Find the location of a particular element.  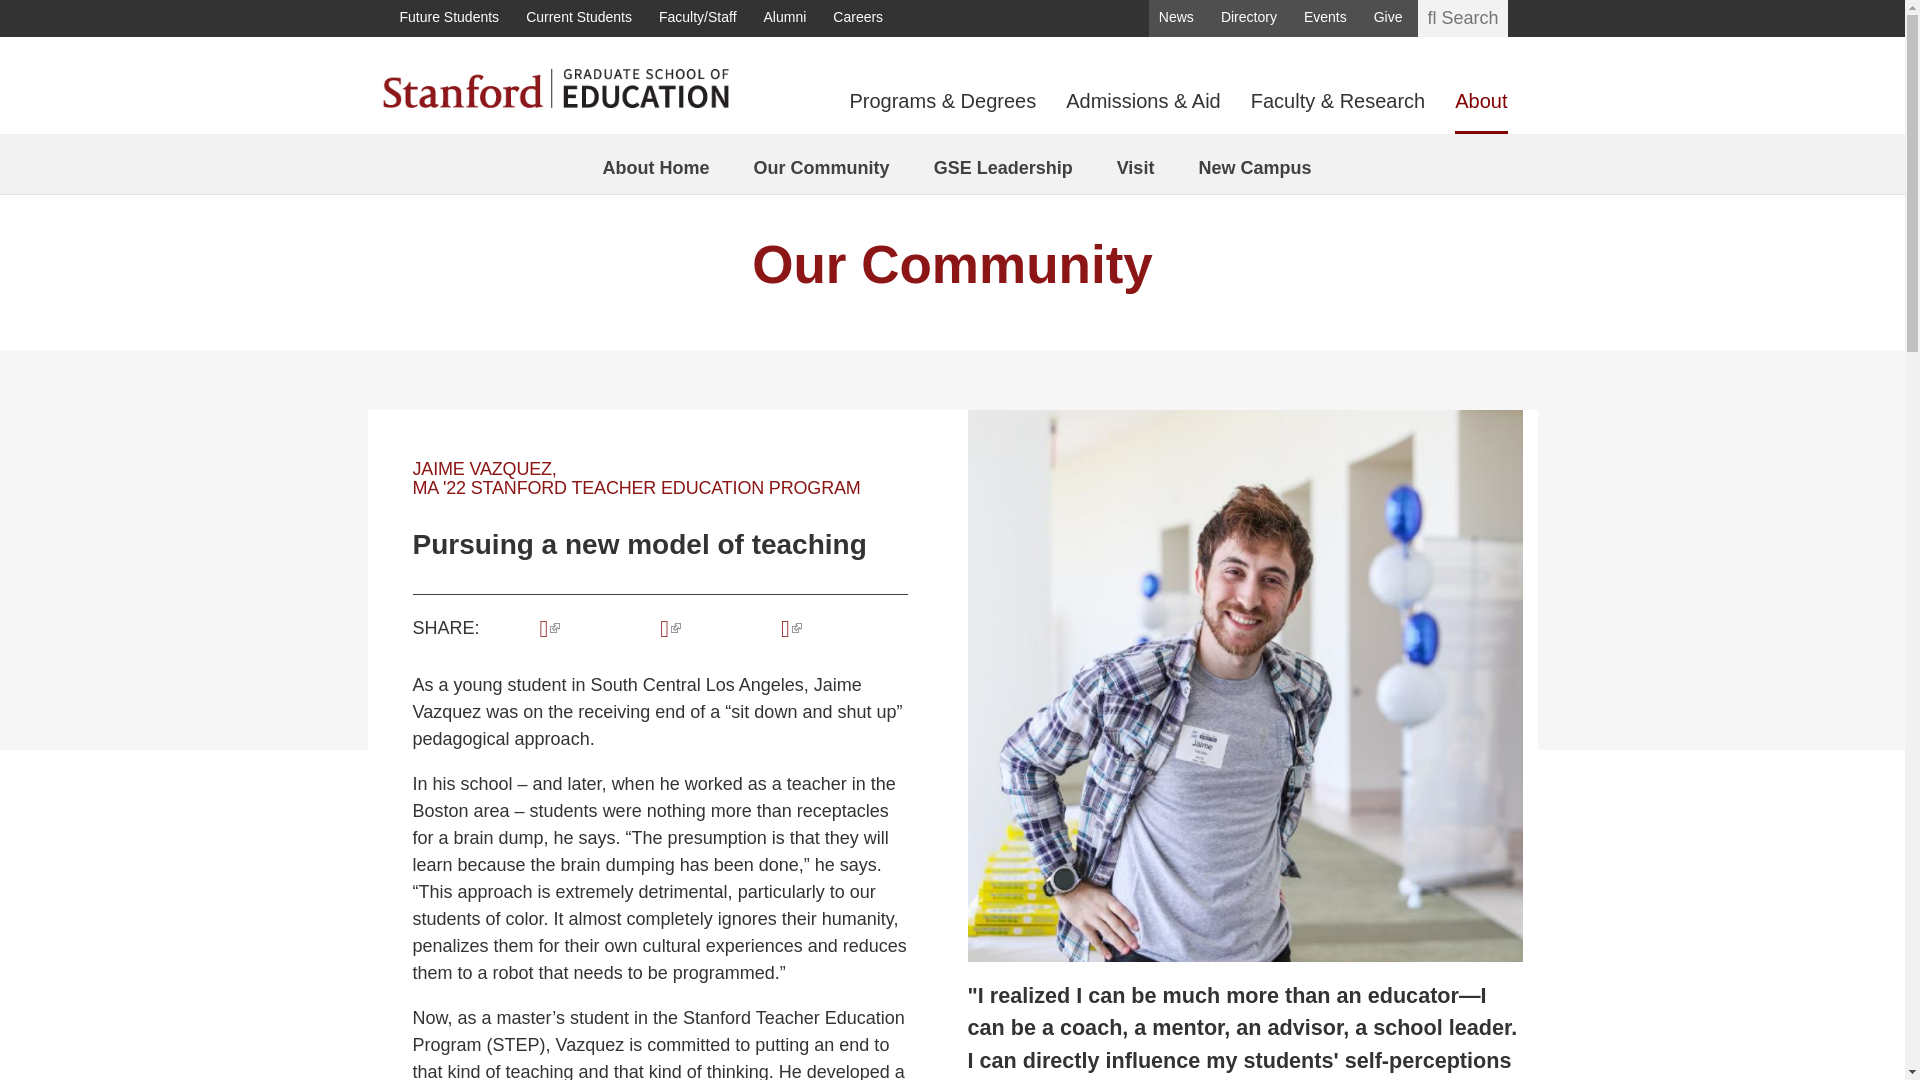

Directory is located at coordinates (1248, 18).